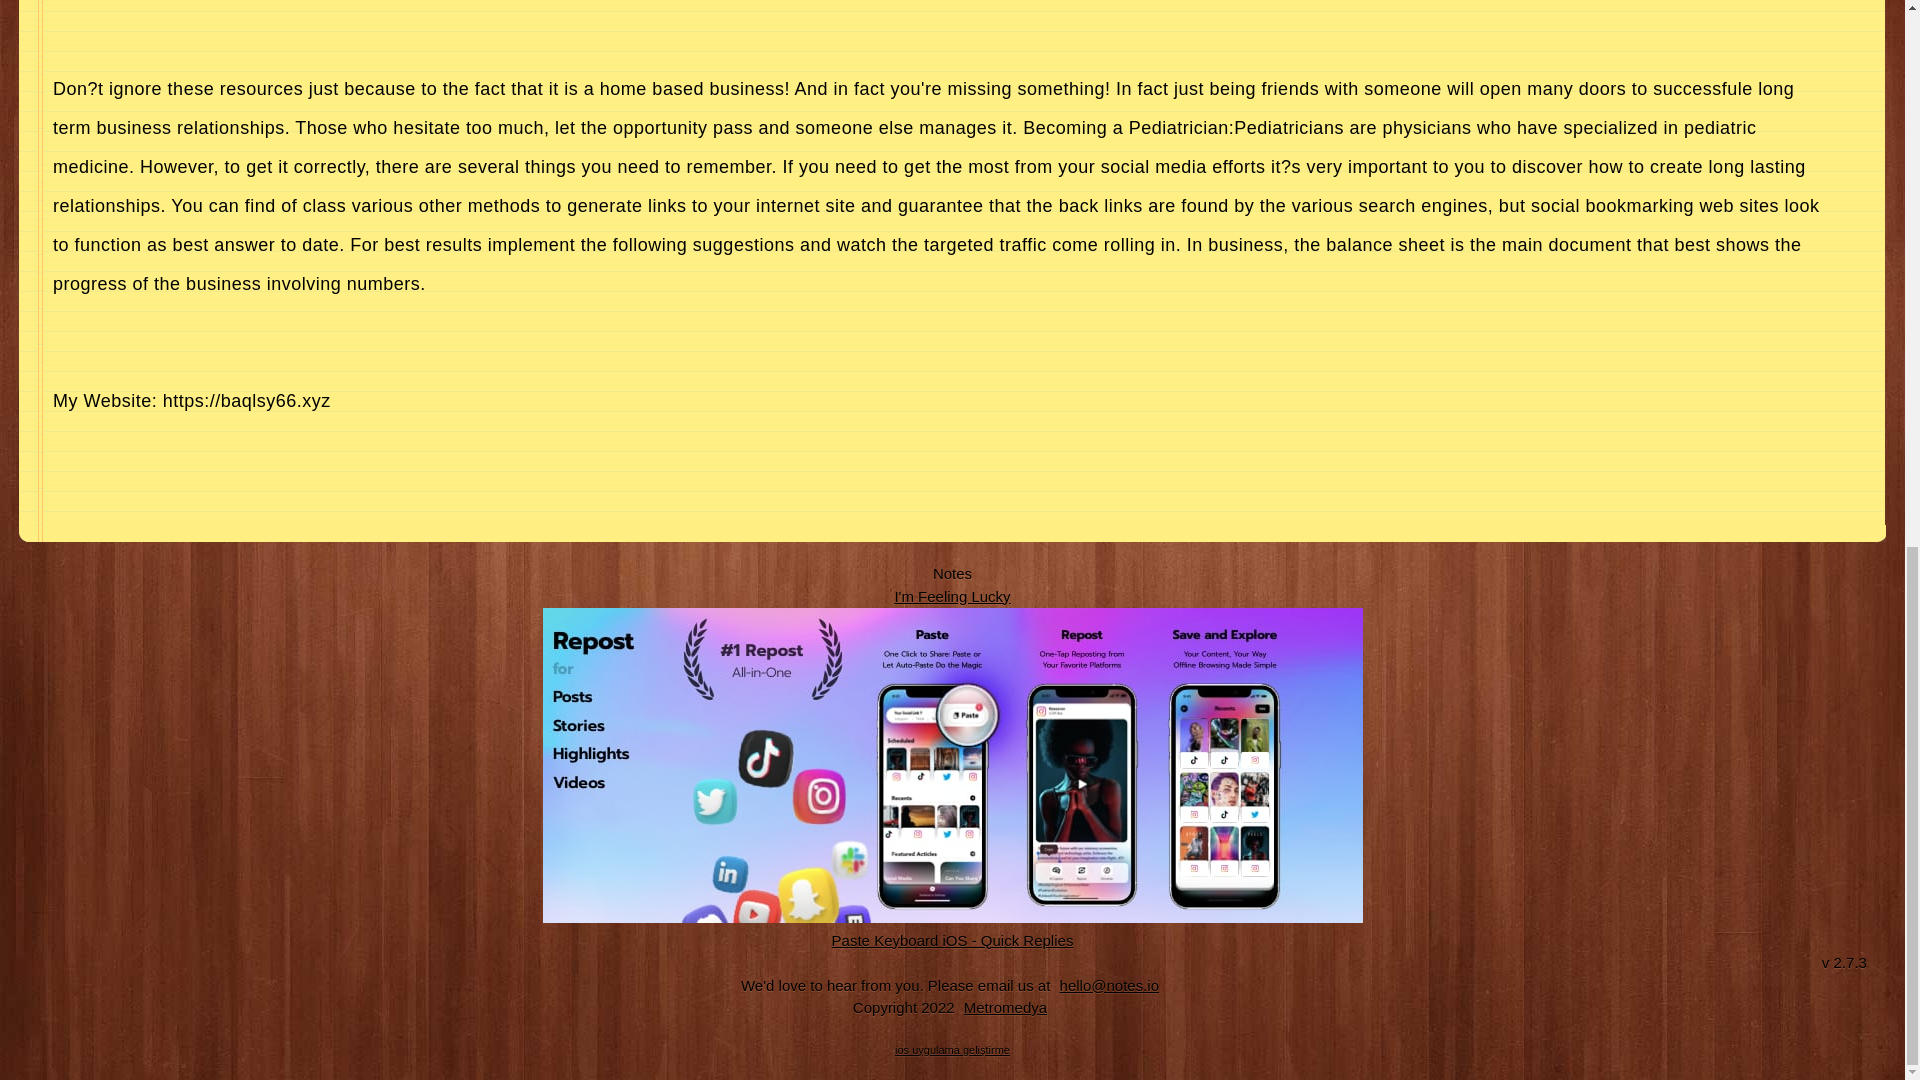  I want to click on Paste Keyboard iOS - Quick Replies, so click(953, 940).